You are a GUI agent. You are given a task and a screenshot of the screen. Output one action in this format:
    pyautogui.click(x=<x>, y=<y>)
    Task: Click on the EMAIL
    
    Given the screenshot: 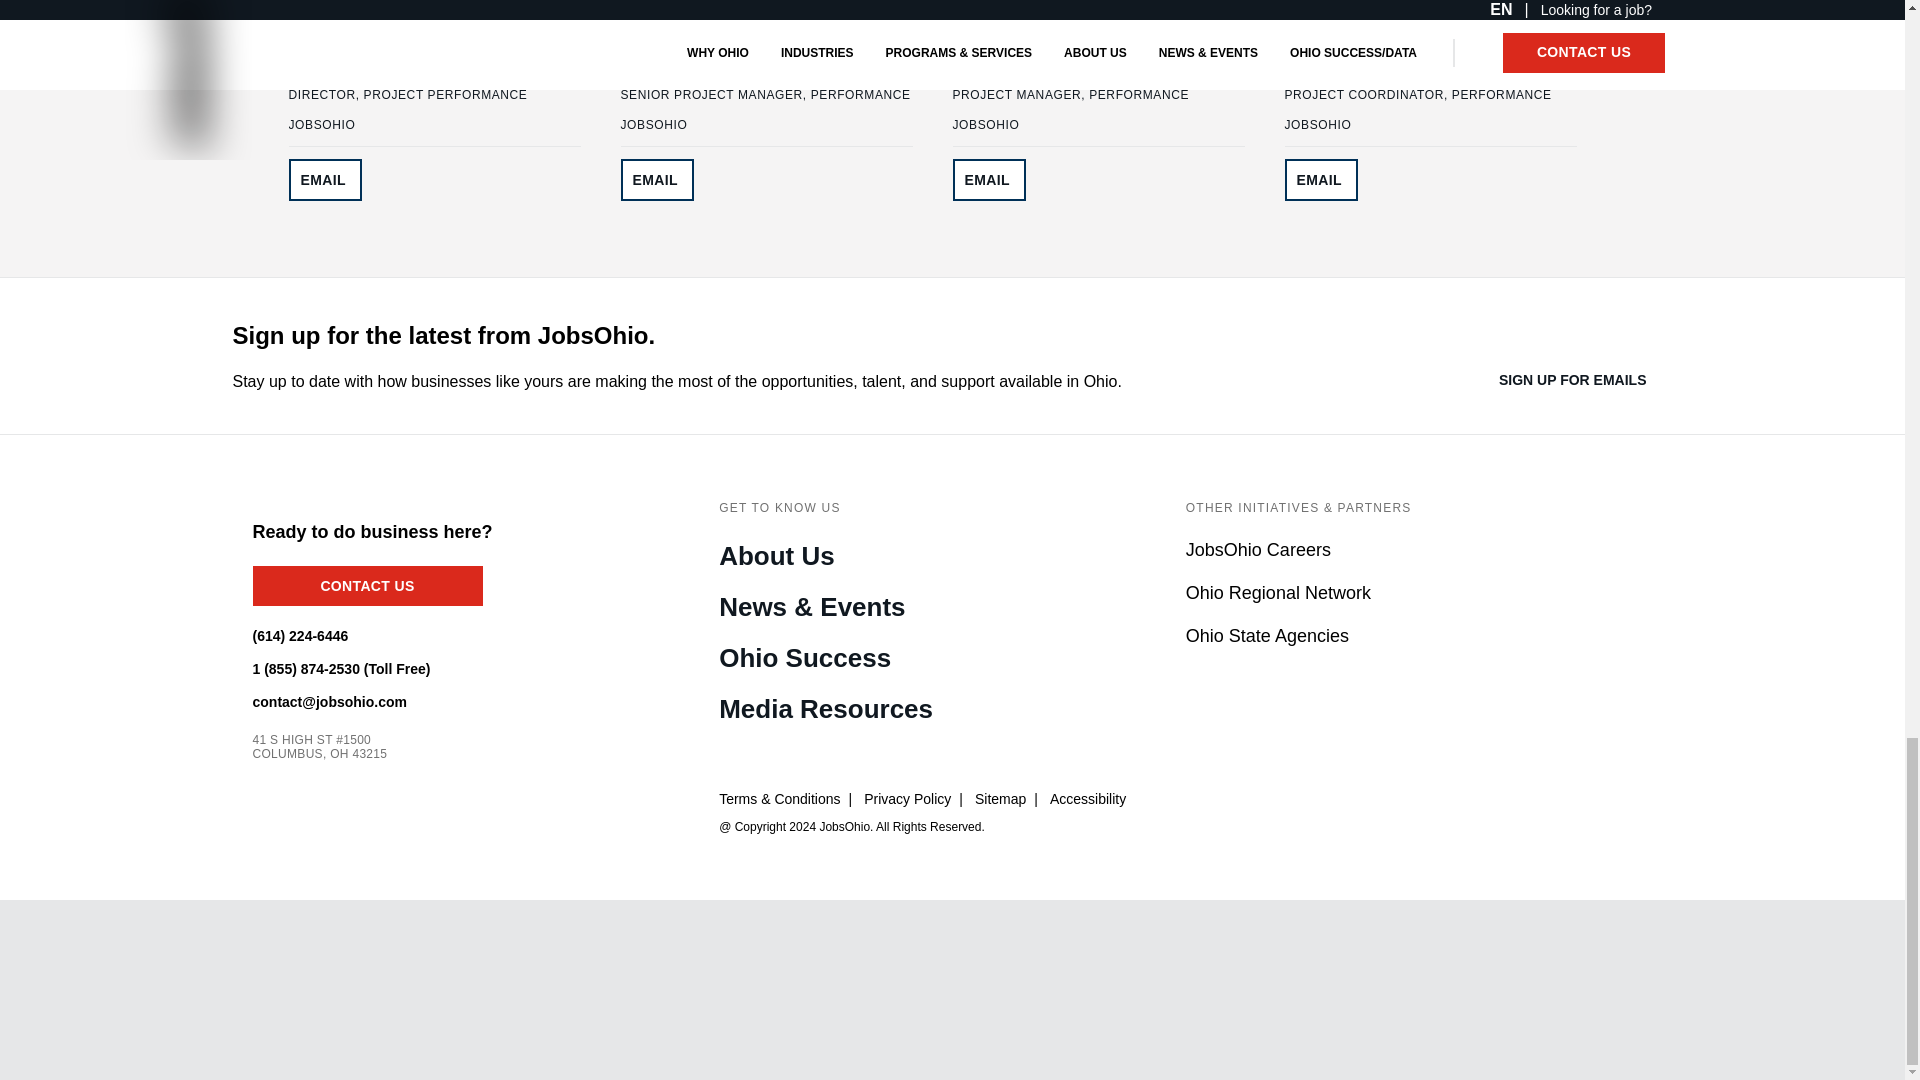 What is the action you would take?
    pyautogui.click(x=656, y=179)
    